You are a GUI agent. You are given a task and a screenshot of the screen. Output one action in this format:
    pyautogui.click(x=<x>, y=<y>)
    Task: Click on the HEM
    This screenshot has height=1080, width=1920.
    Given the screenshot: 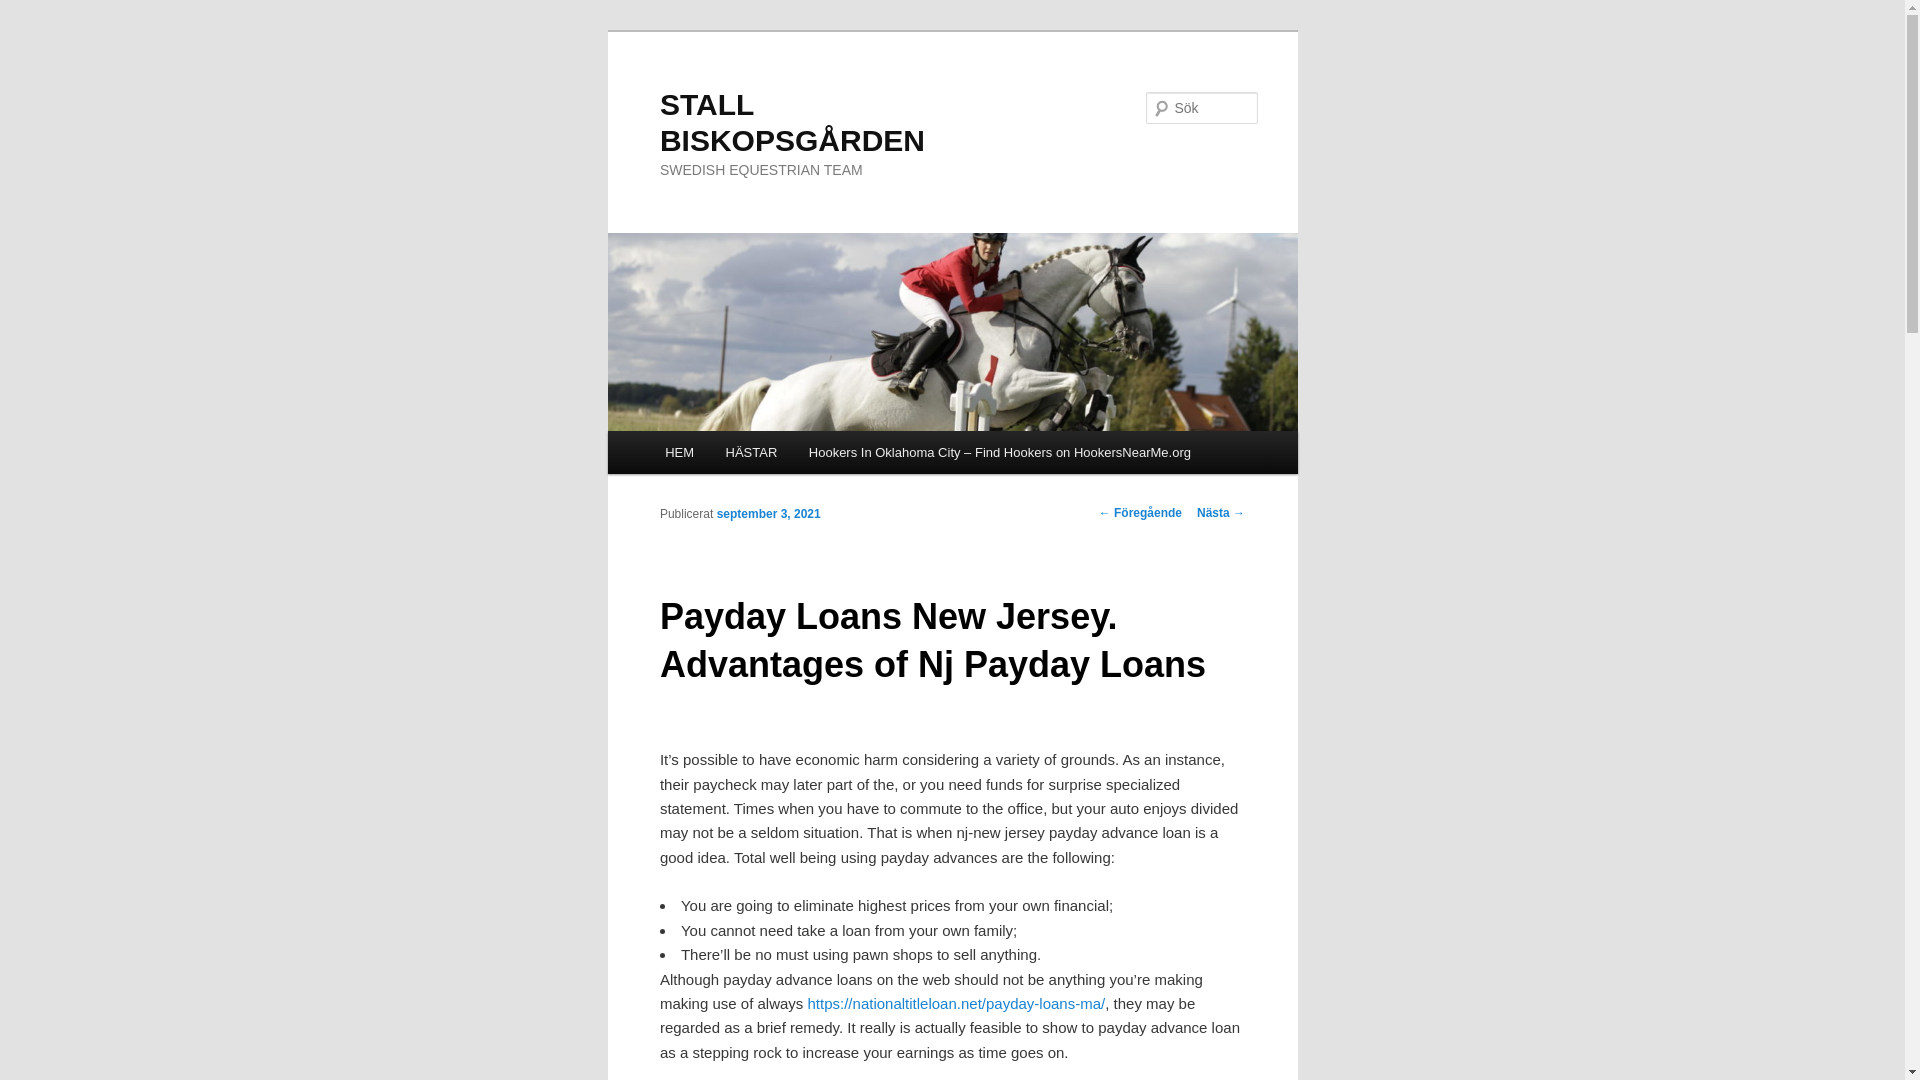 What is the action you would take?
    pyautogui.click(x=678, y=452)
    